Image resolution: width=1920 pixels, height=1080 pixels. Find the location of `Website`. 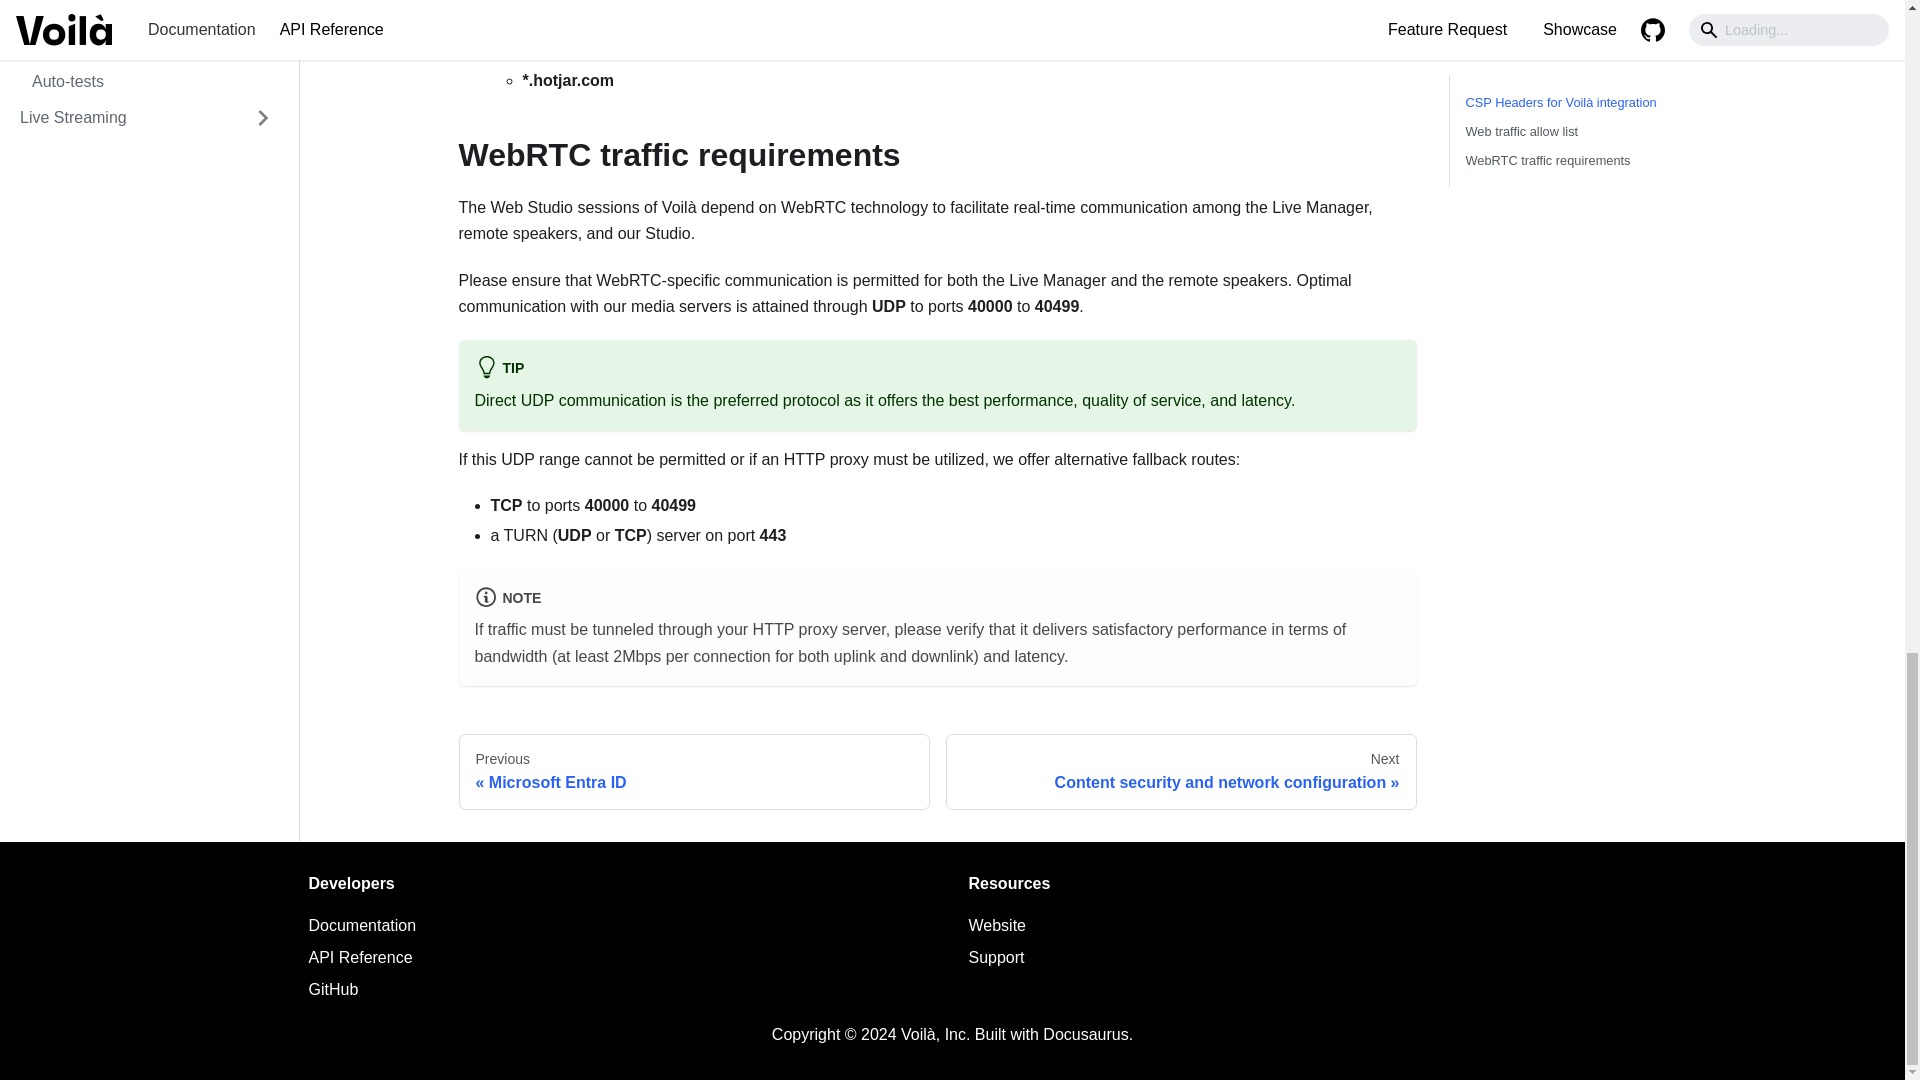

Website is located at coordinates (332, 988).